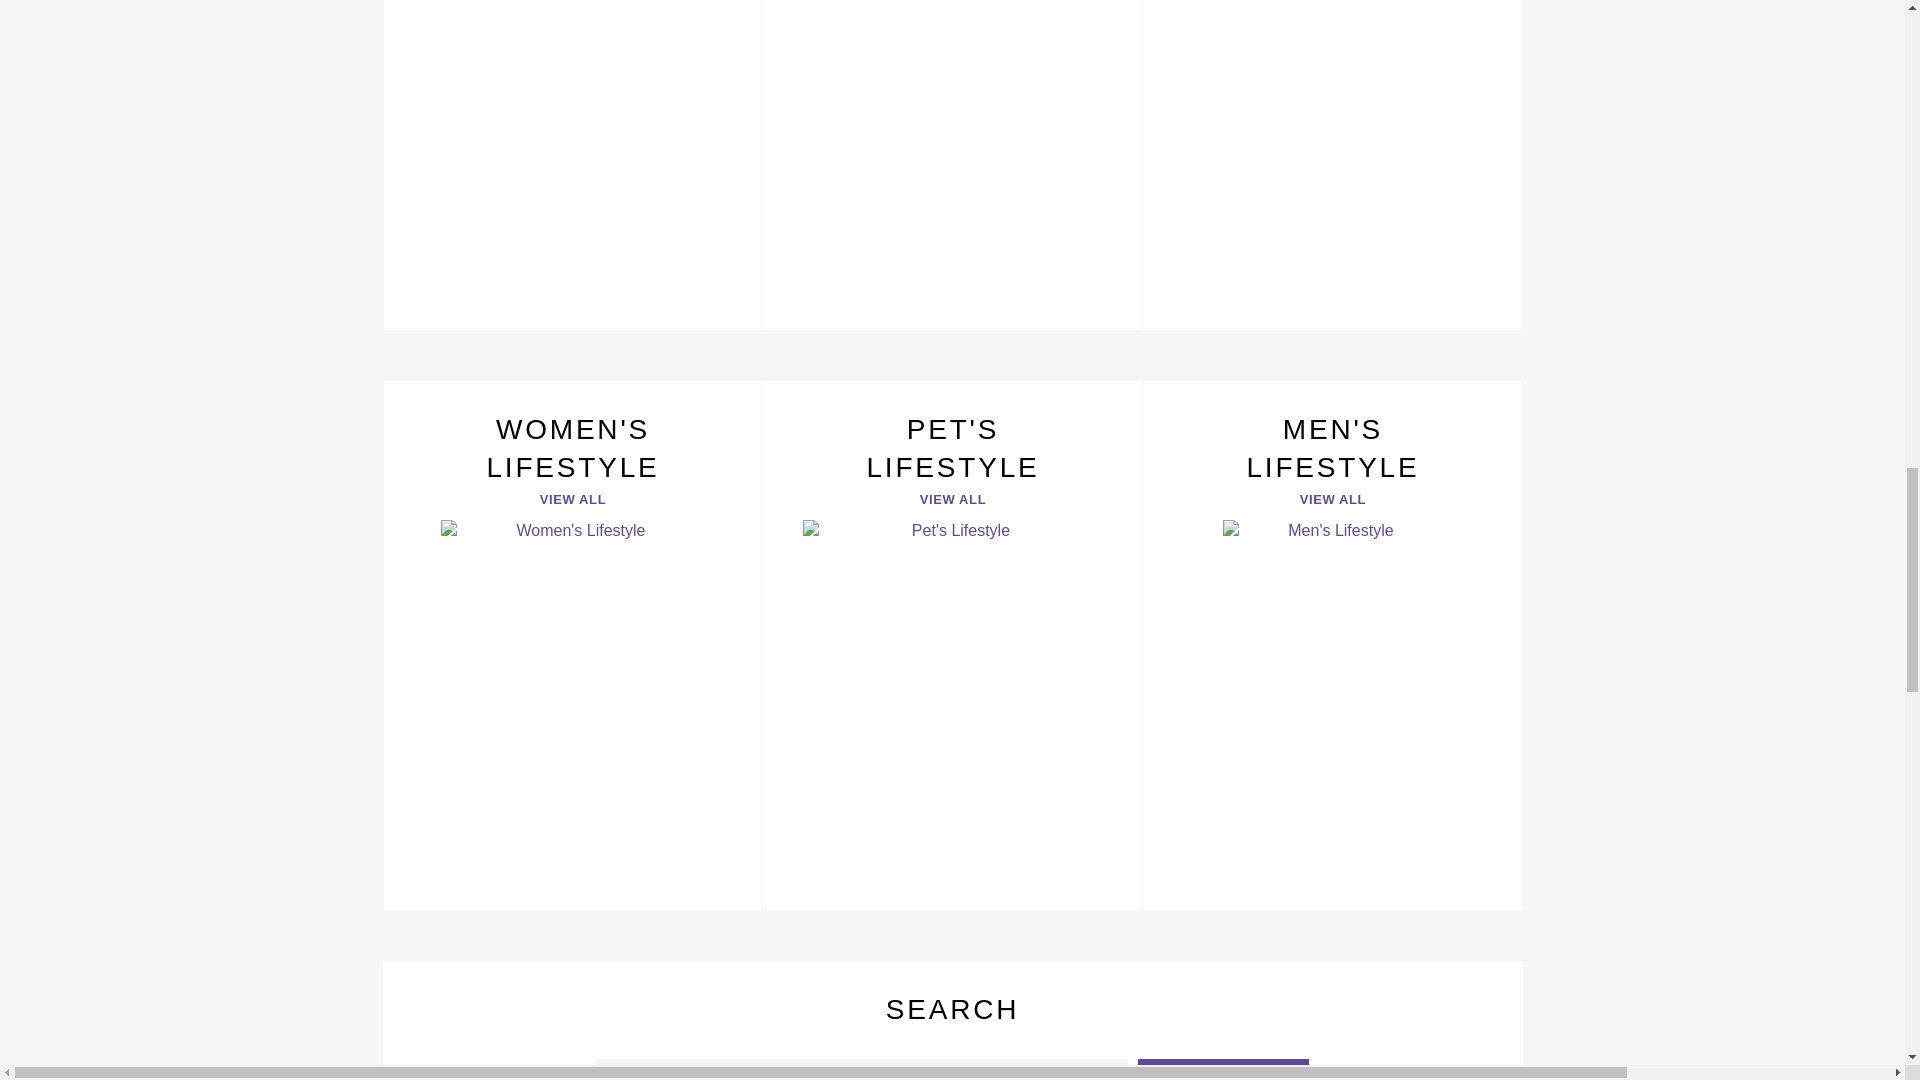 The width and height of the screenshot is (1920, 1080). Describe the element at coordinates (1332, 165) in the screenshot. I see `Browse our Camping collection` at that location.